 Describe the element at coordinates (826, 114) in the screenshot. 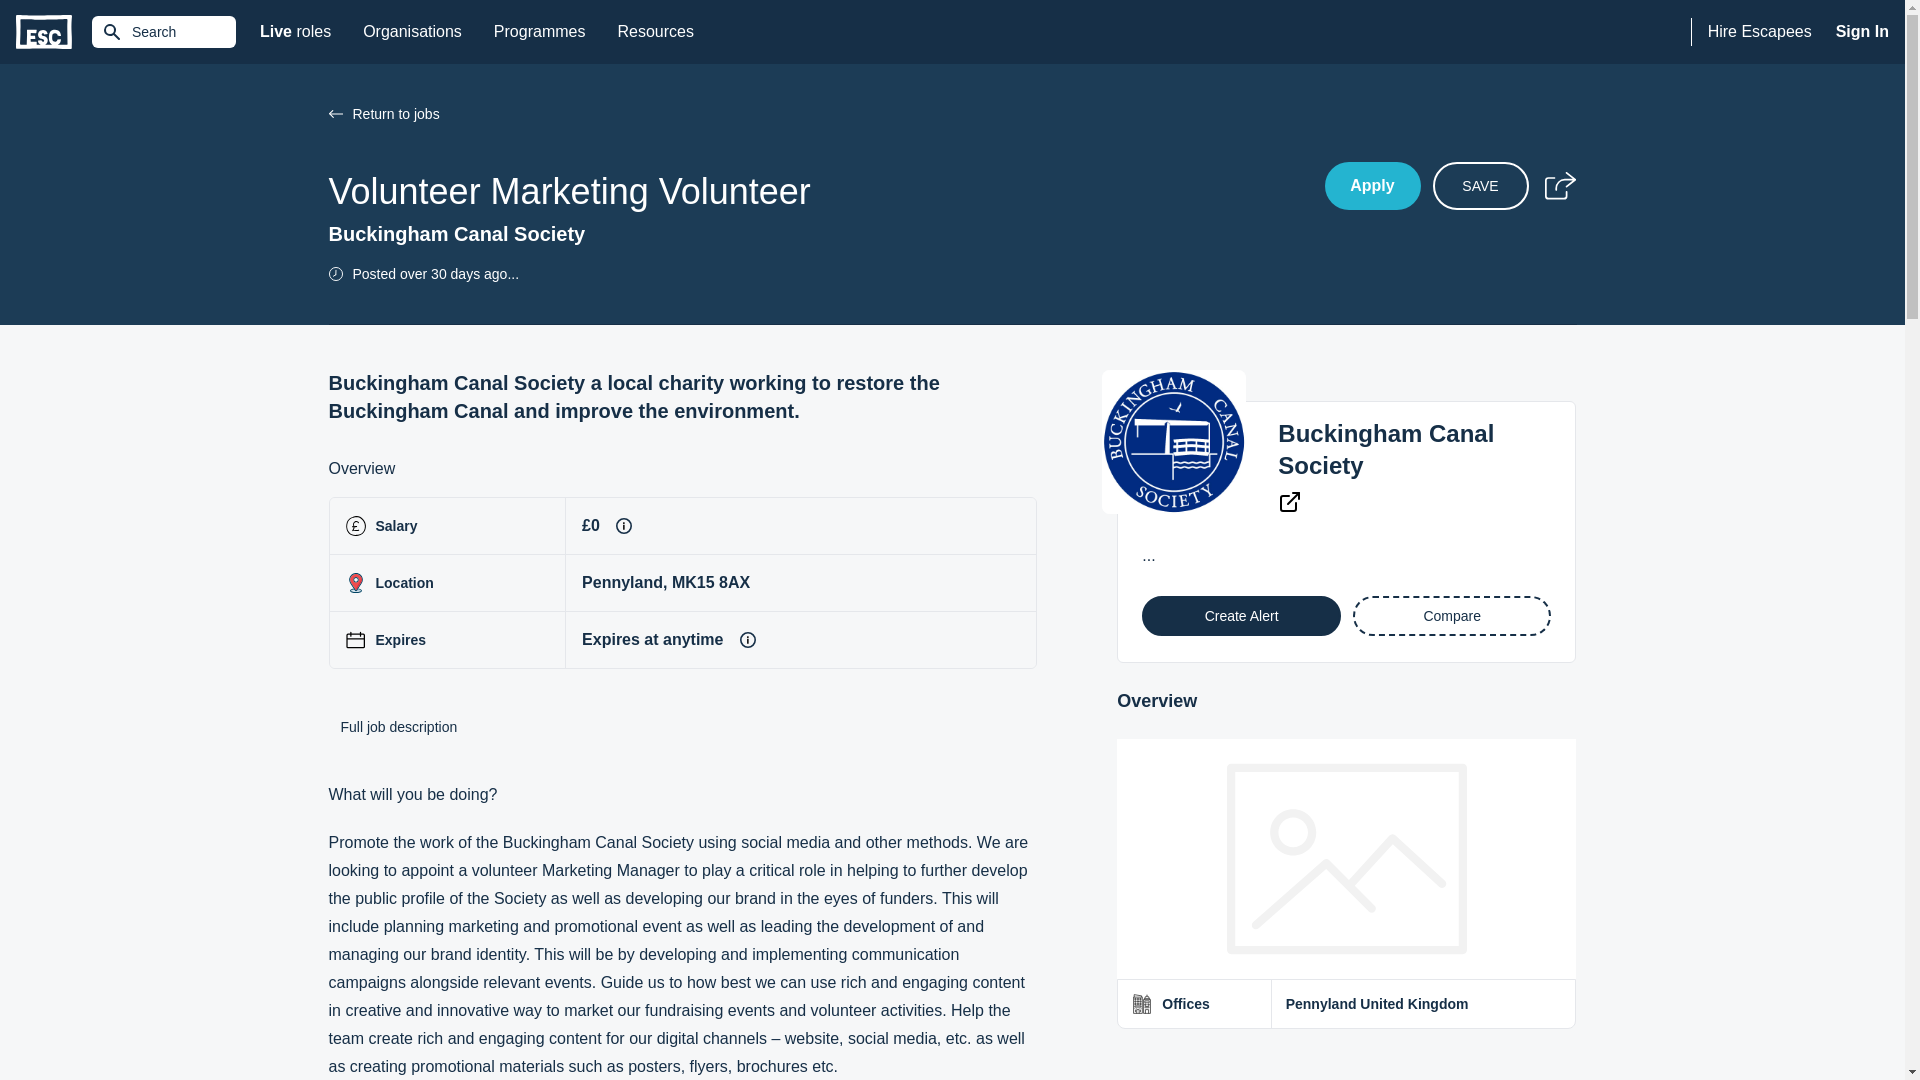

I see `Return to jobs` at that location.